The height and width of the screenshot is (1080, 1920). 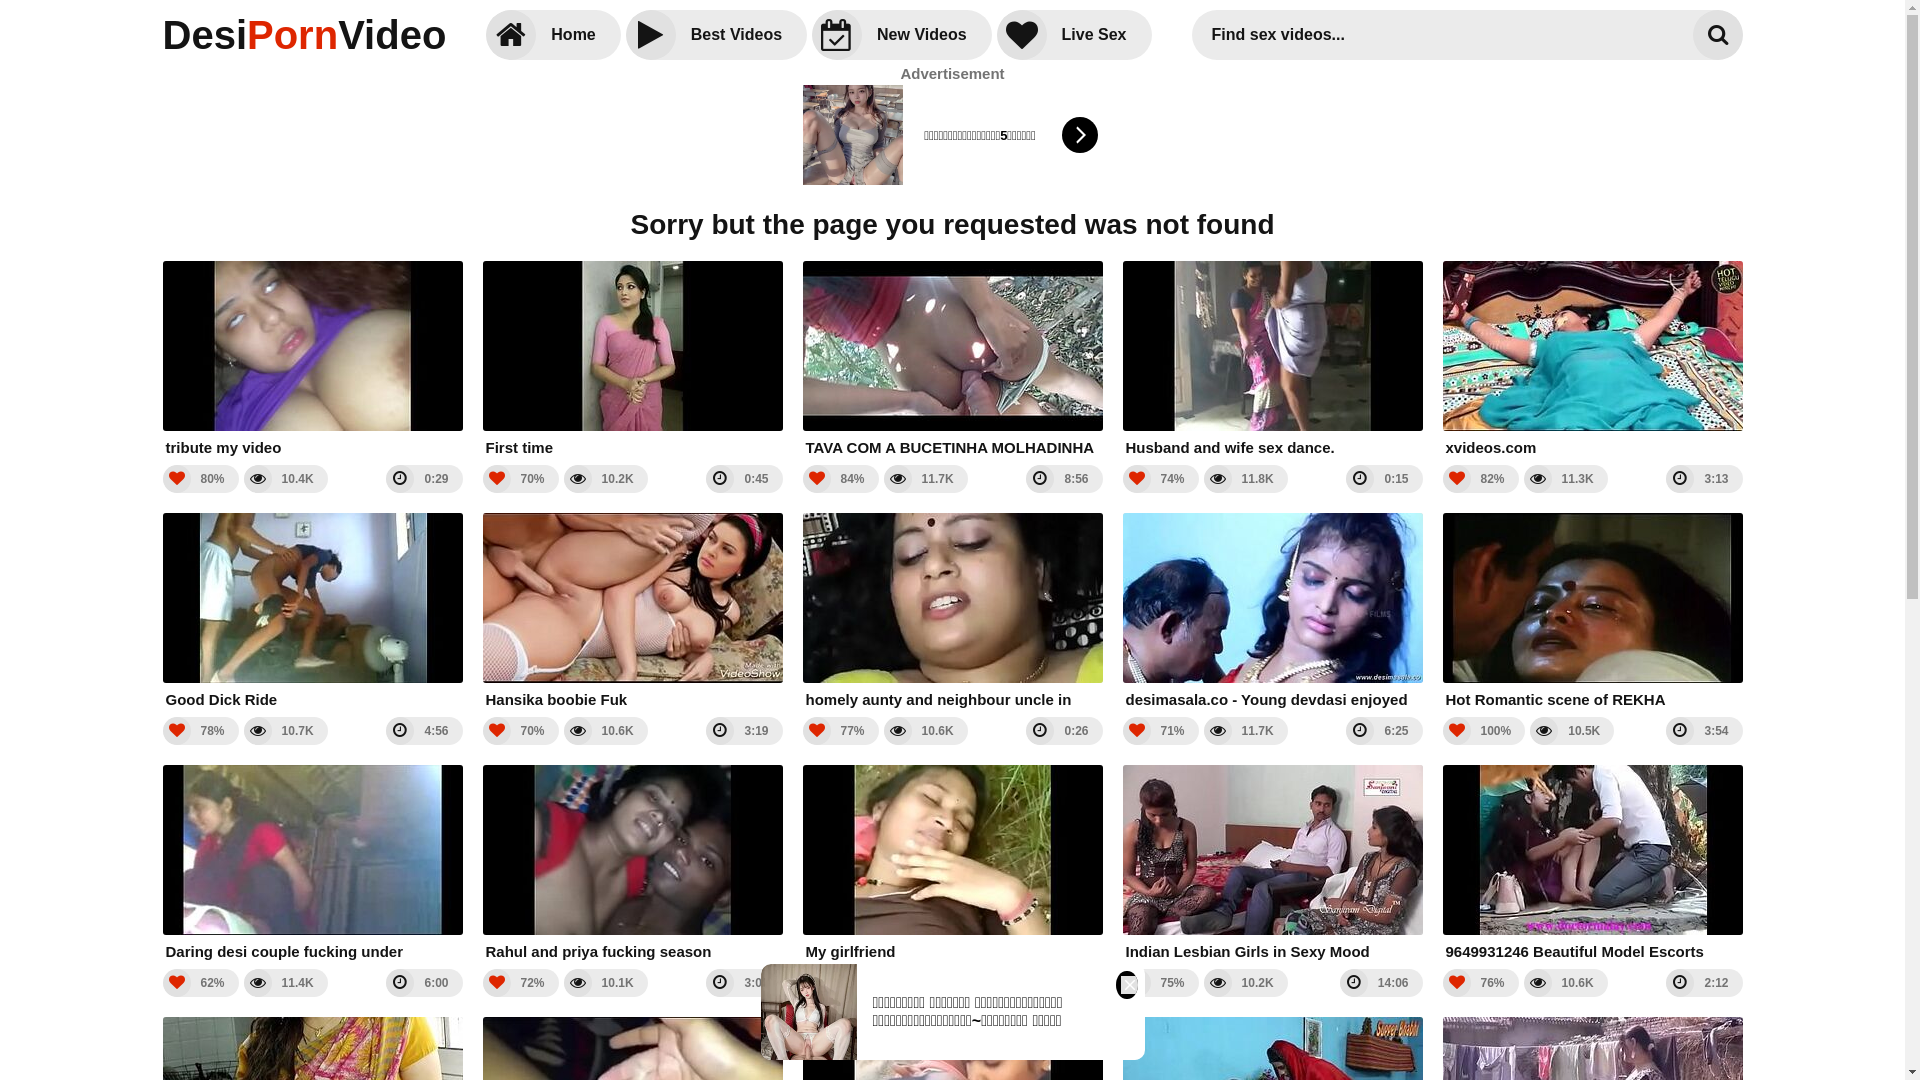 What do you see at coordinates (902, 35) in the screenshot?
I see `New Videos` at bounding box center [902, 35].